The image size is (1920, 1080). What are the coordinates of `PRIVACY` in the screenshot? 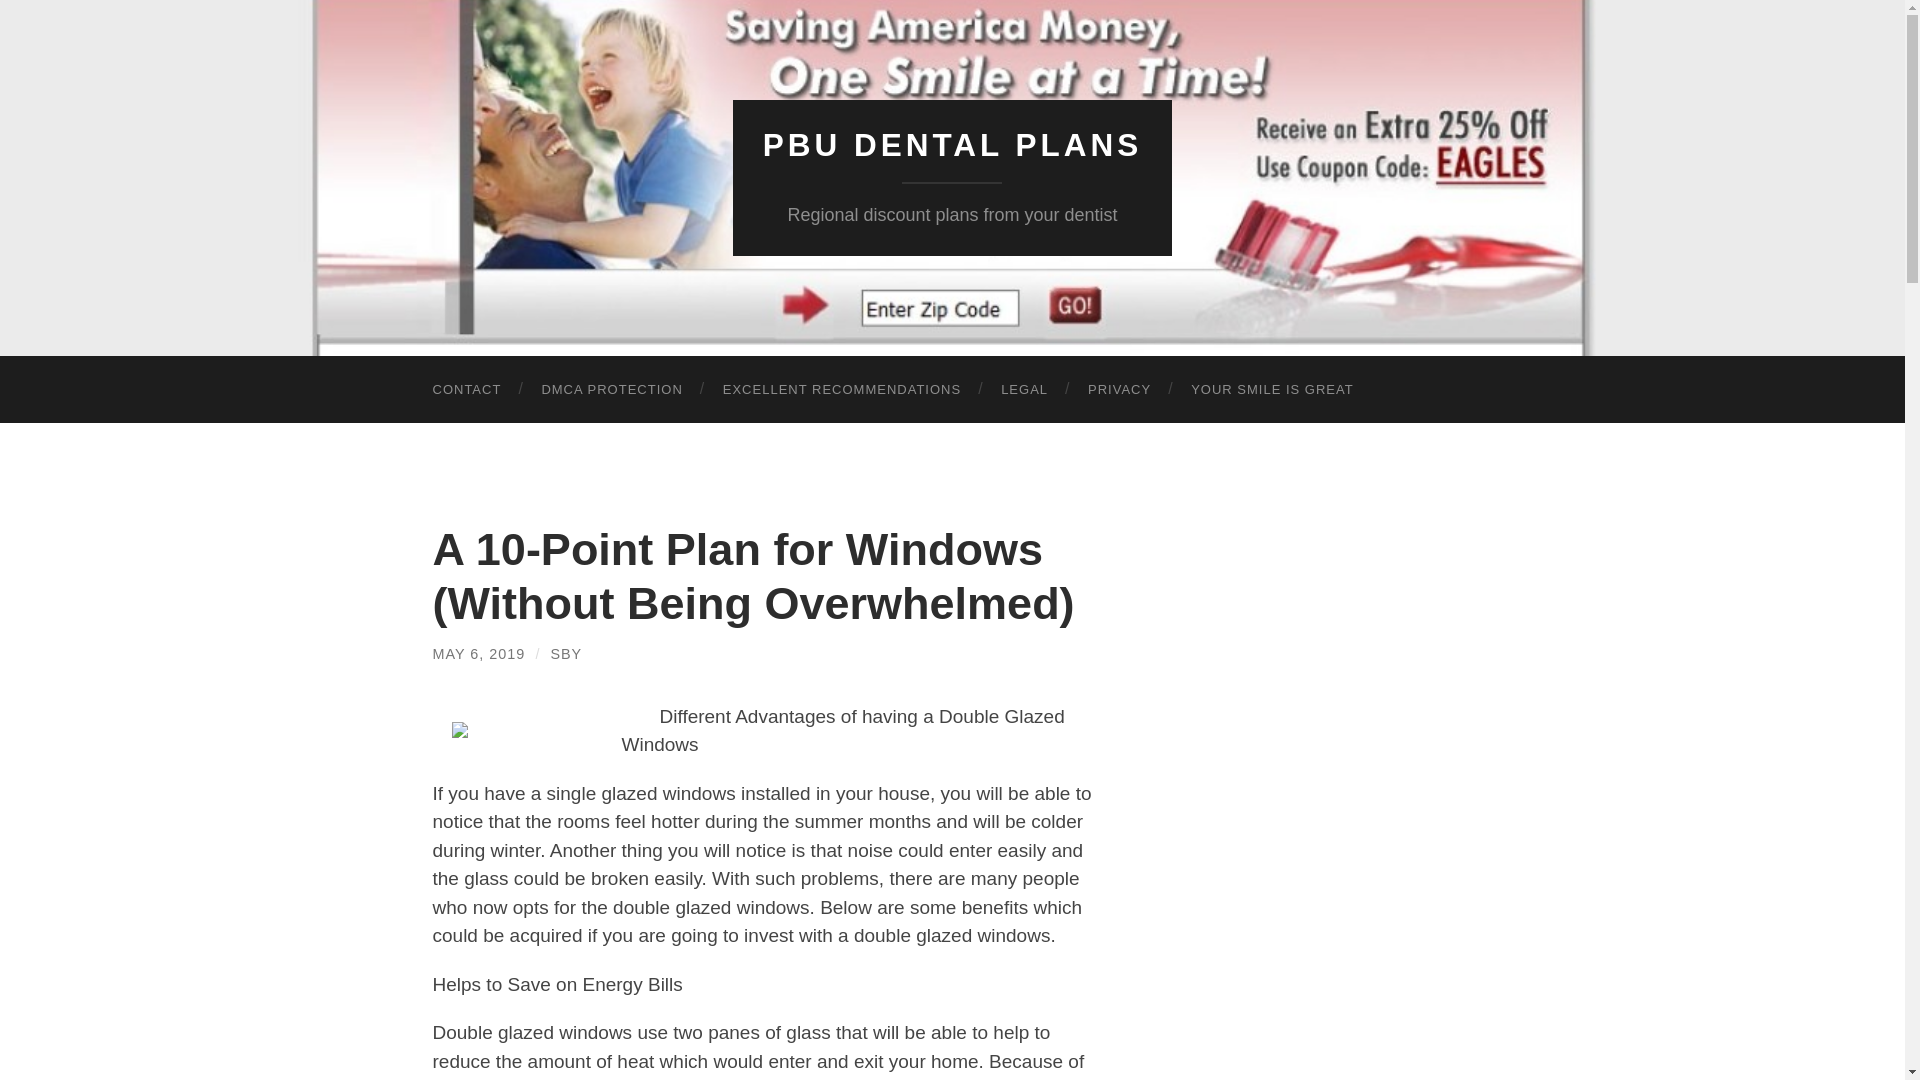 It's located at (1119, 390).